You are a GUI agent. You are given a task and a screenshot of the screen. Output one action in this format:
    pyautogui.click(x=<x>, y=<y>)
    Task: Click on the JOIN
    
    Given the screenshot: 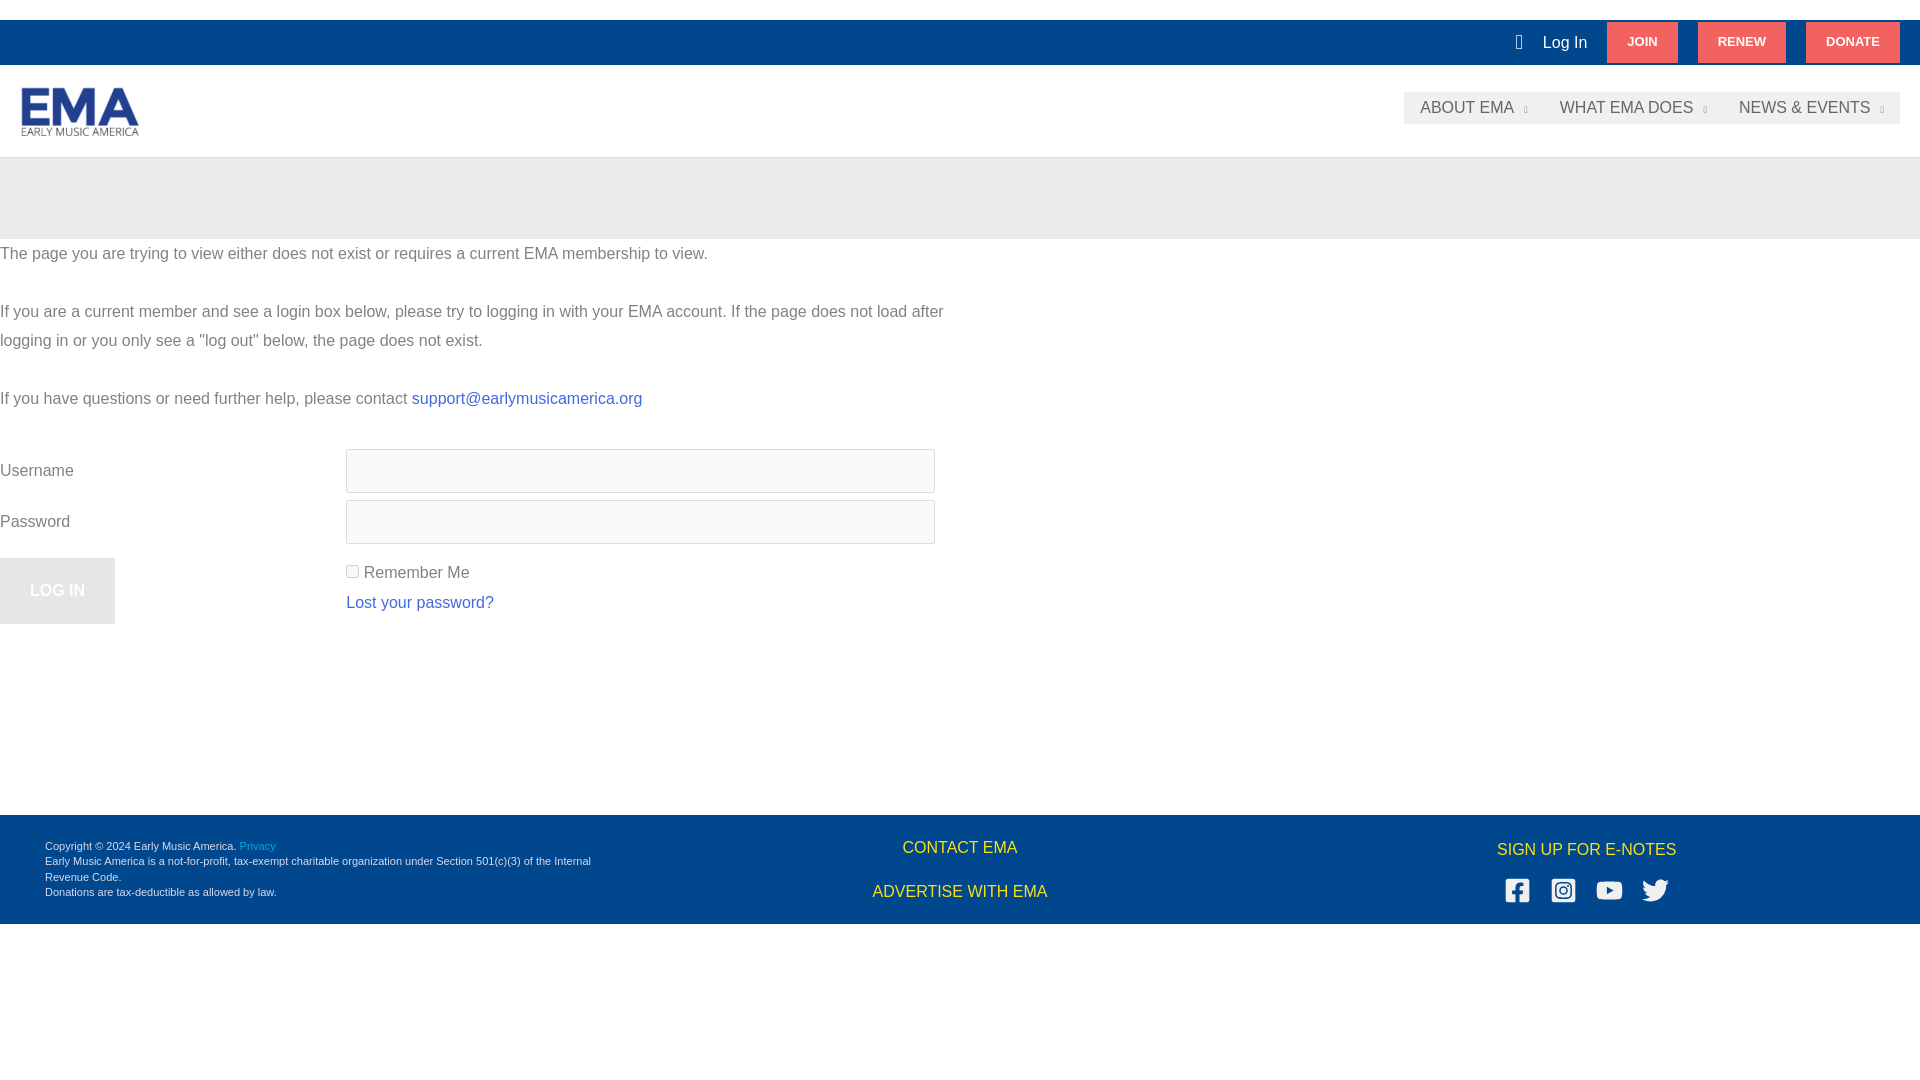 What is the action you would take?
    pyautogui.click(x=1642, y=41)
    